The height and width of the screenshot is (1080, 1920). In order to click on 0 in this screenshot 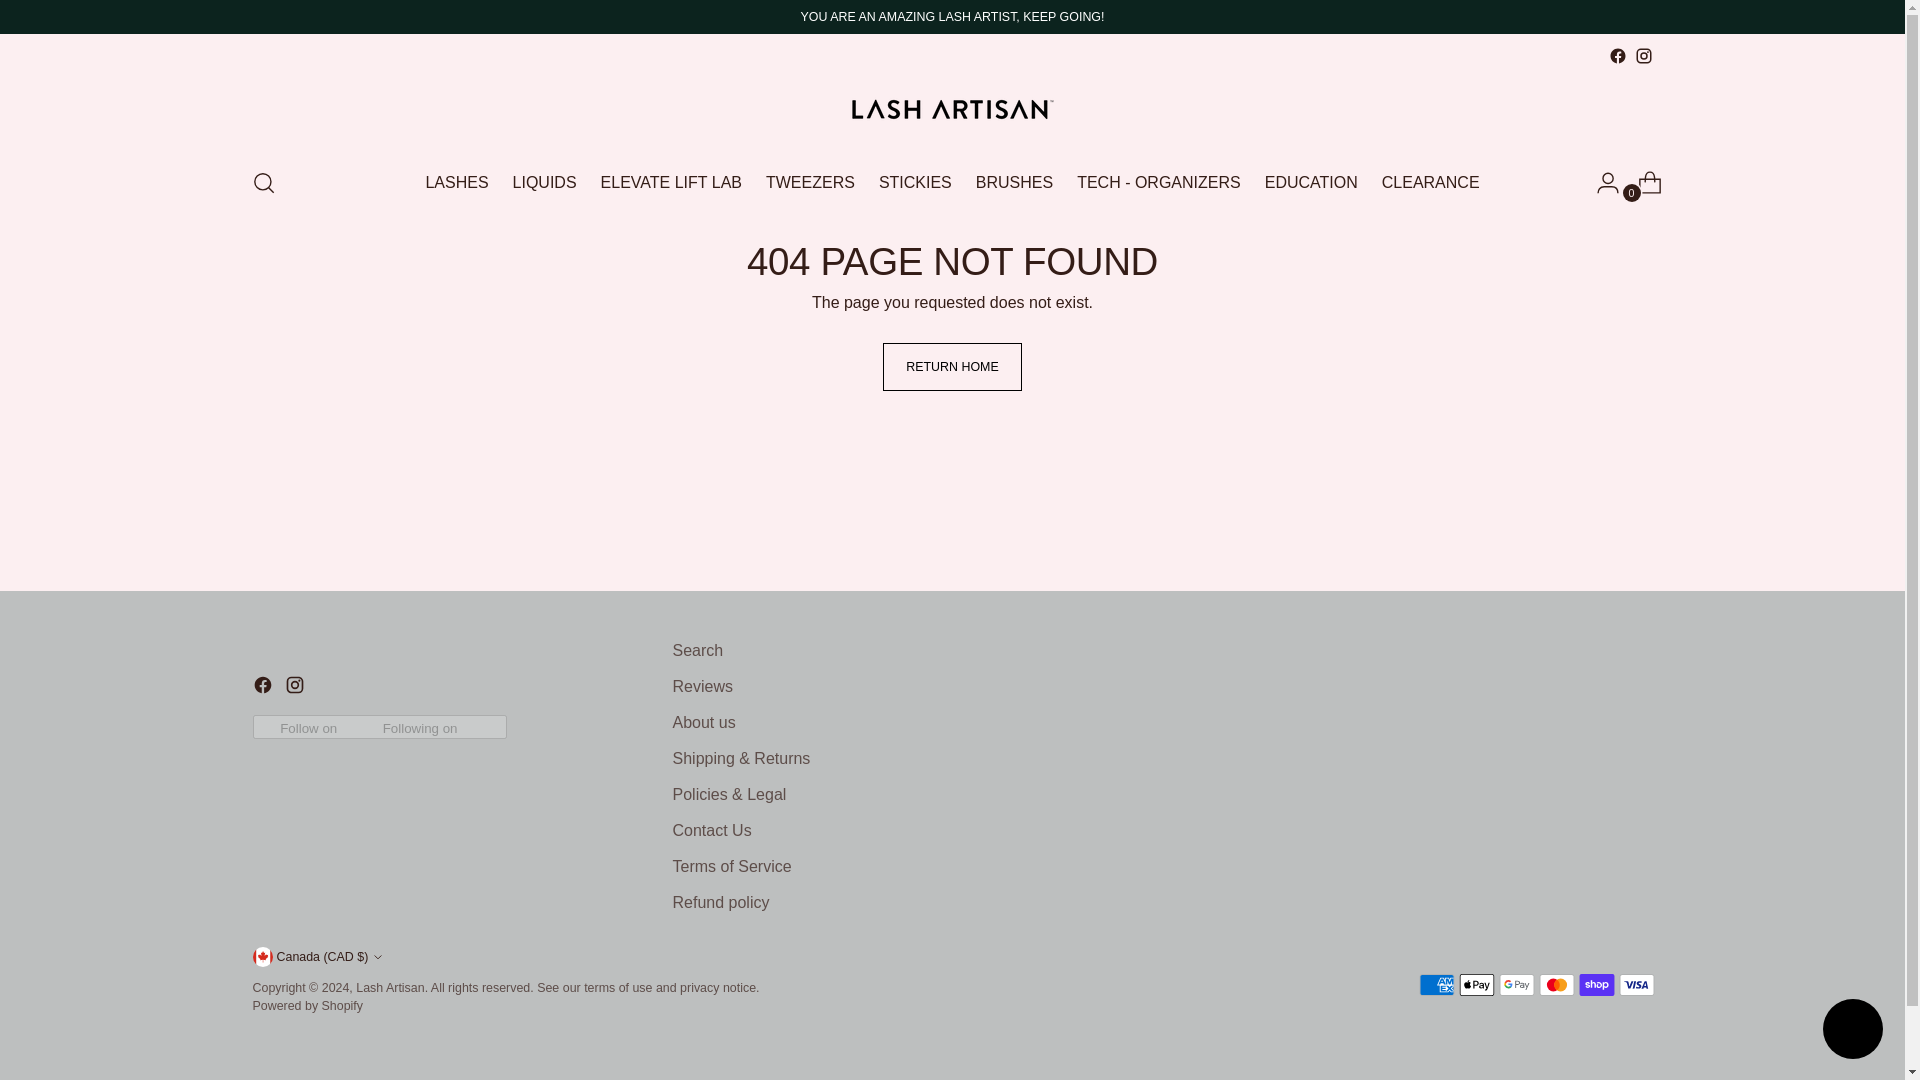, I will do `click(1642, 183)`.